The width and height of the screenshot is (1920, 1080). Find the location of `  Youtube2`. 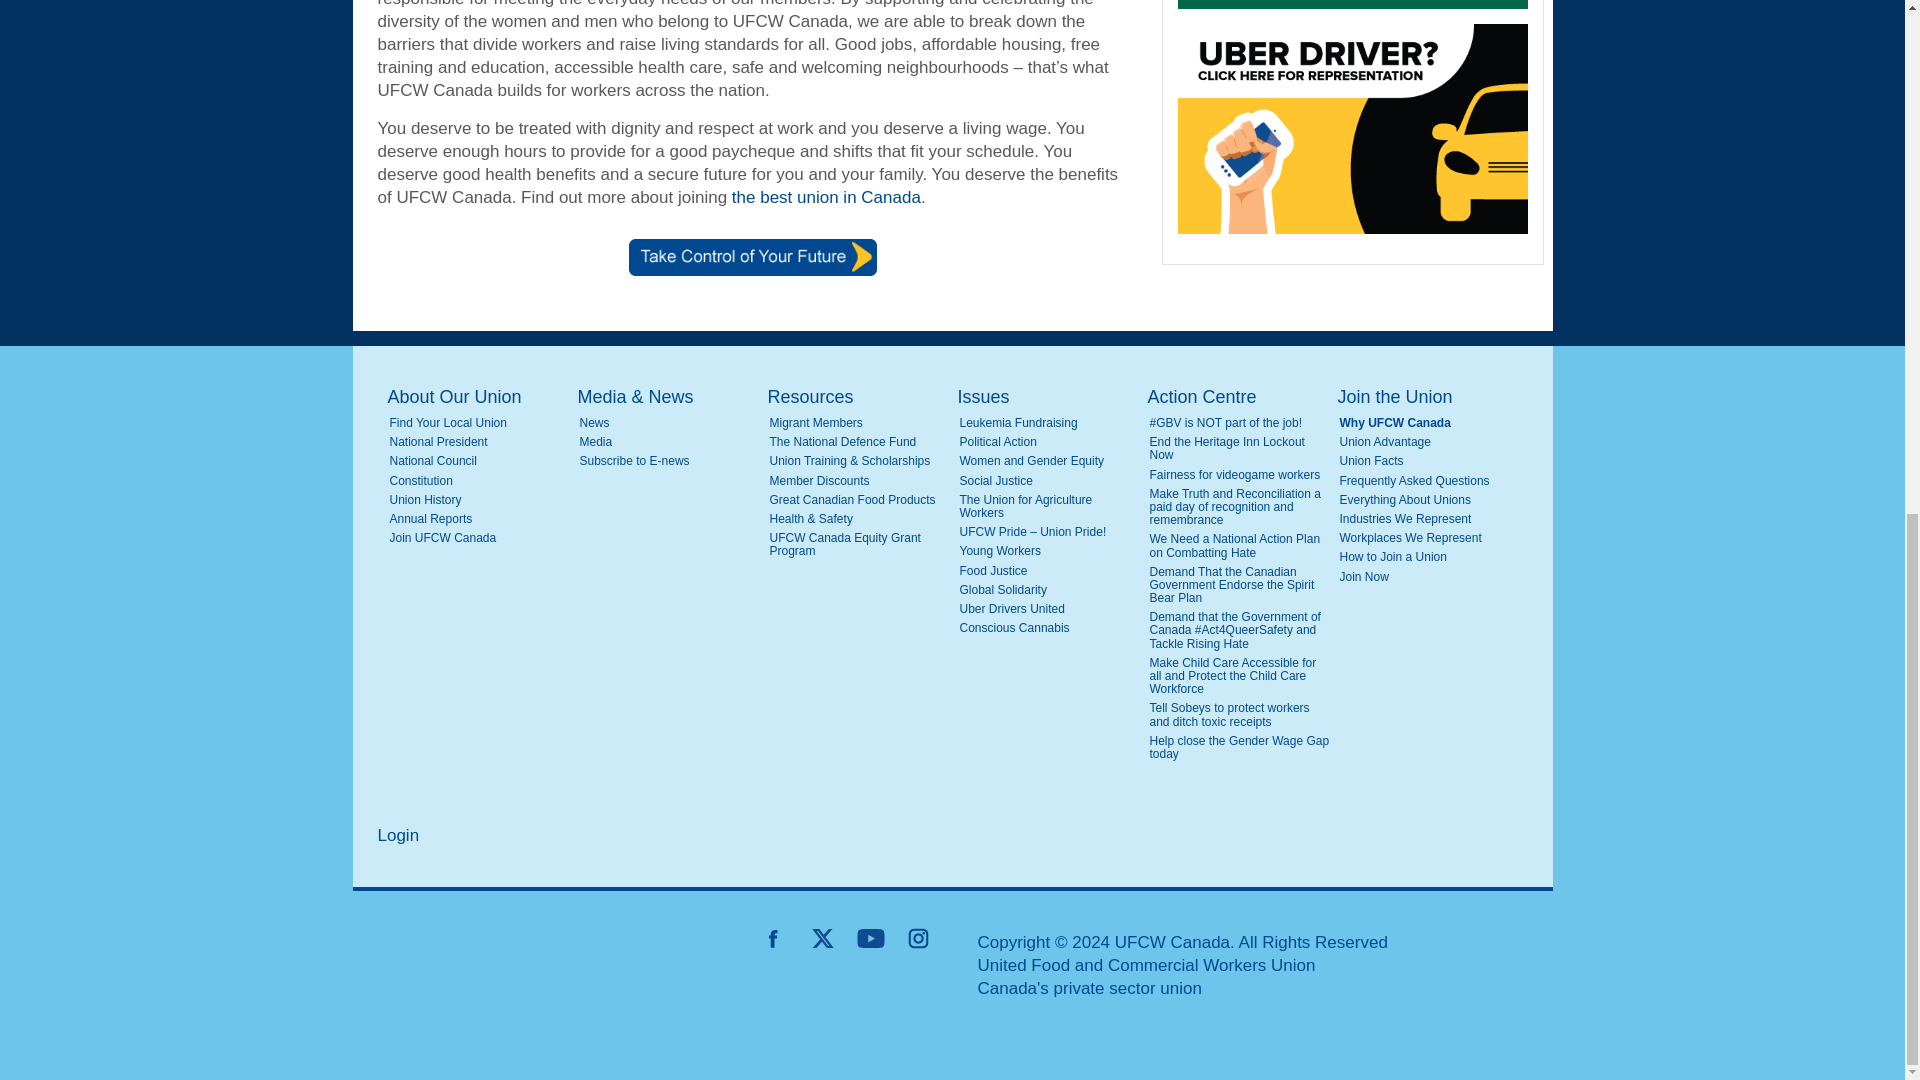

  Youtube2 is located at coordinates (870, 938).